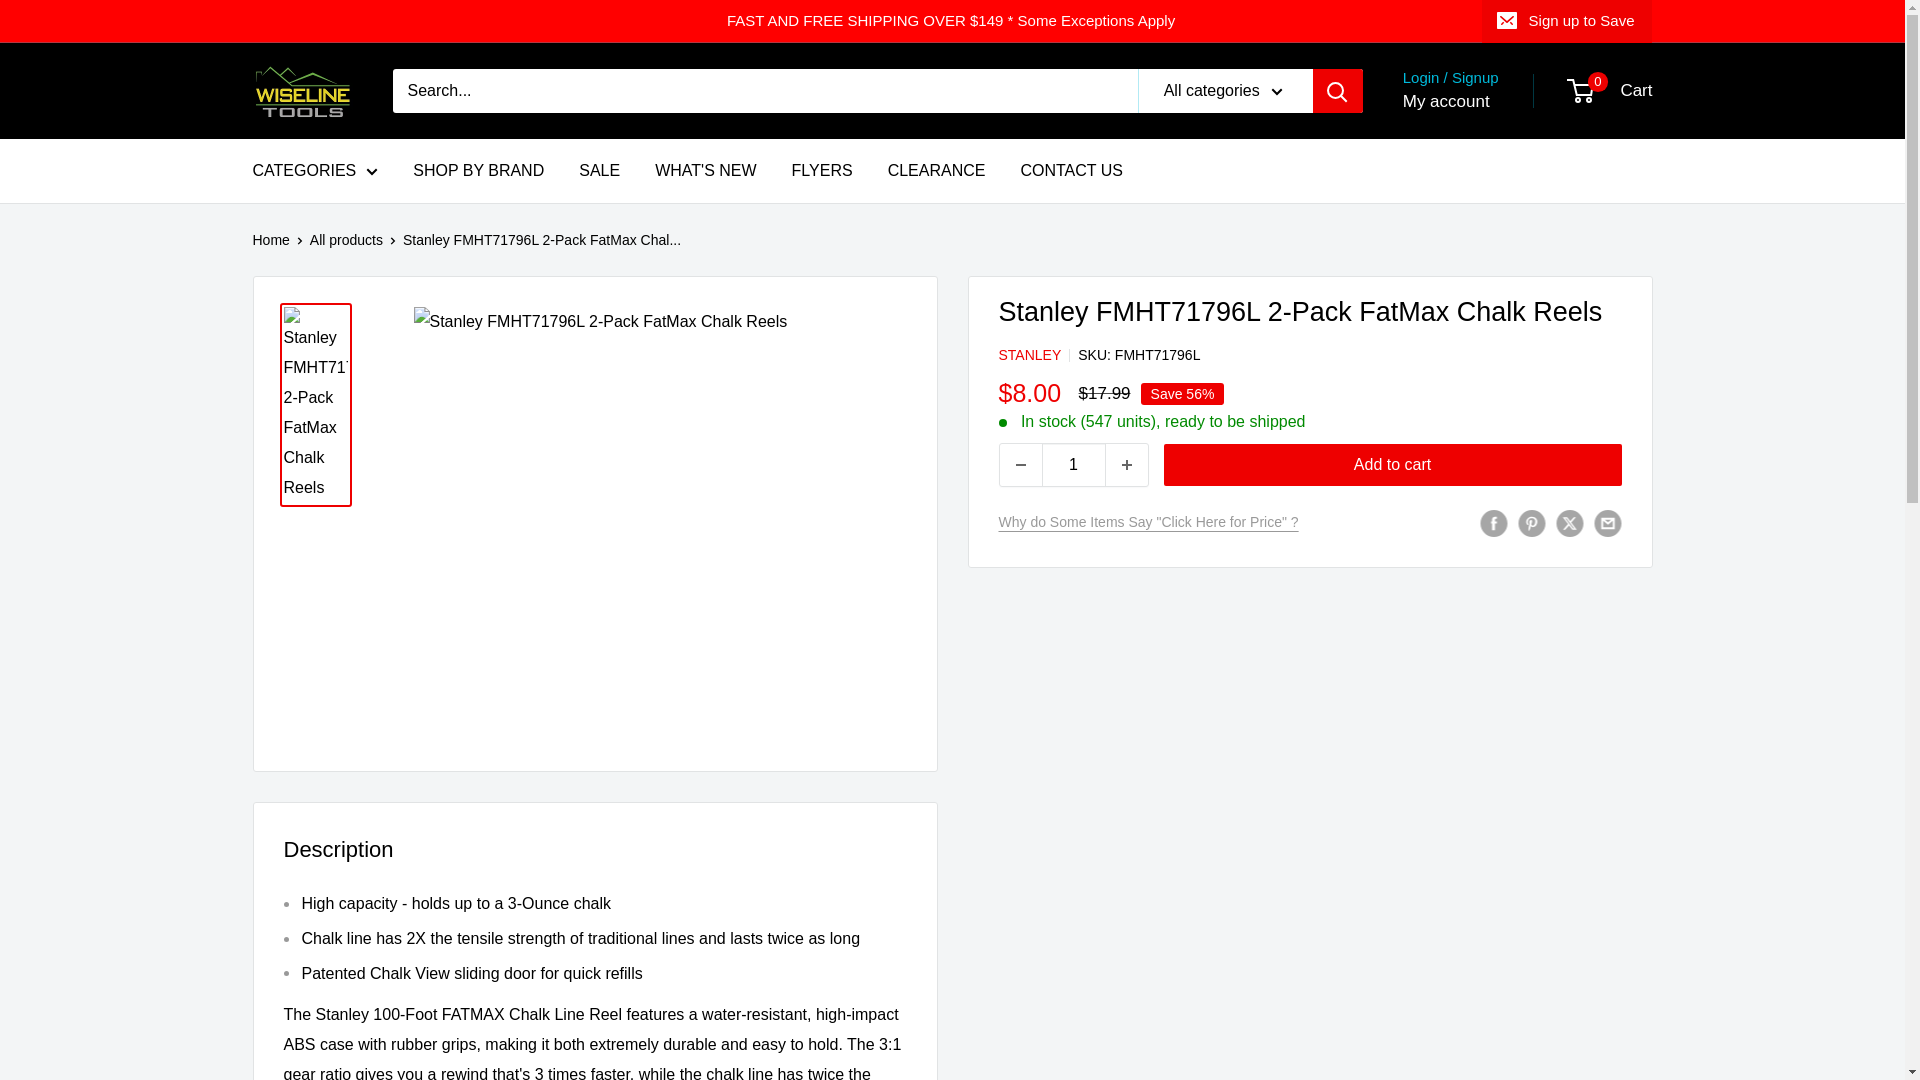 The height and width of the screenshot is (1080, 1920). What do you see at coordinates (1021, 464) in the screenshot?
I see `Decrease quantity by 1` at bounding box center [1021, 464].